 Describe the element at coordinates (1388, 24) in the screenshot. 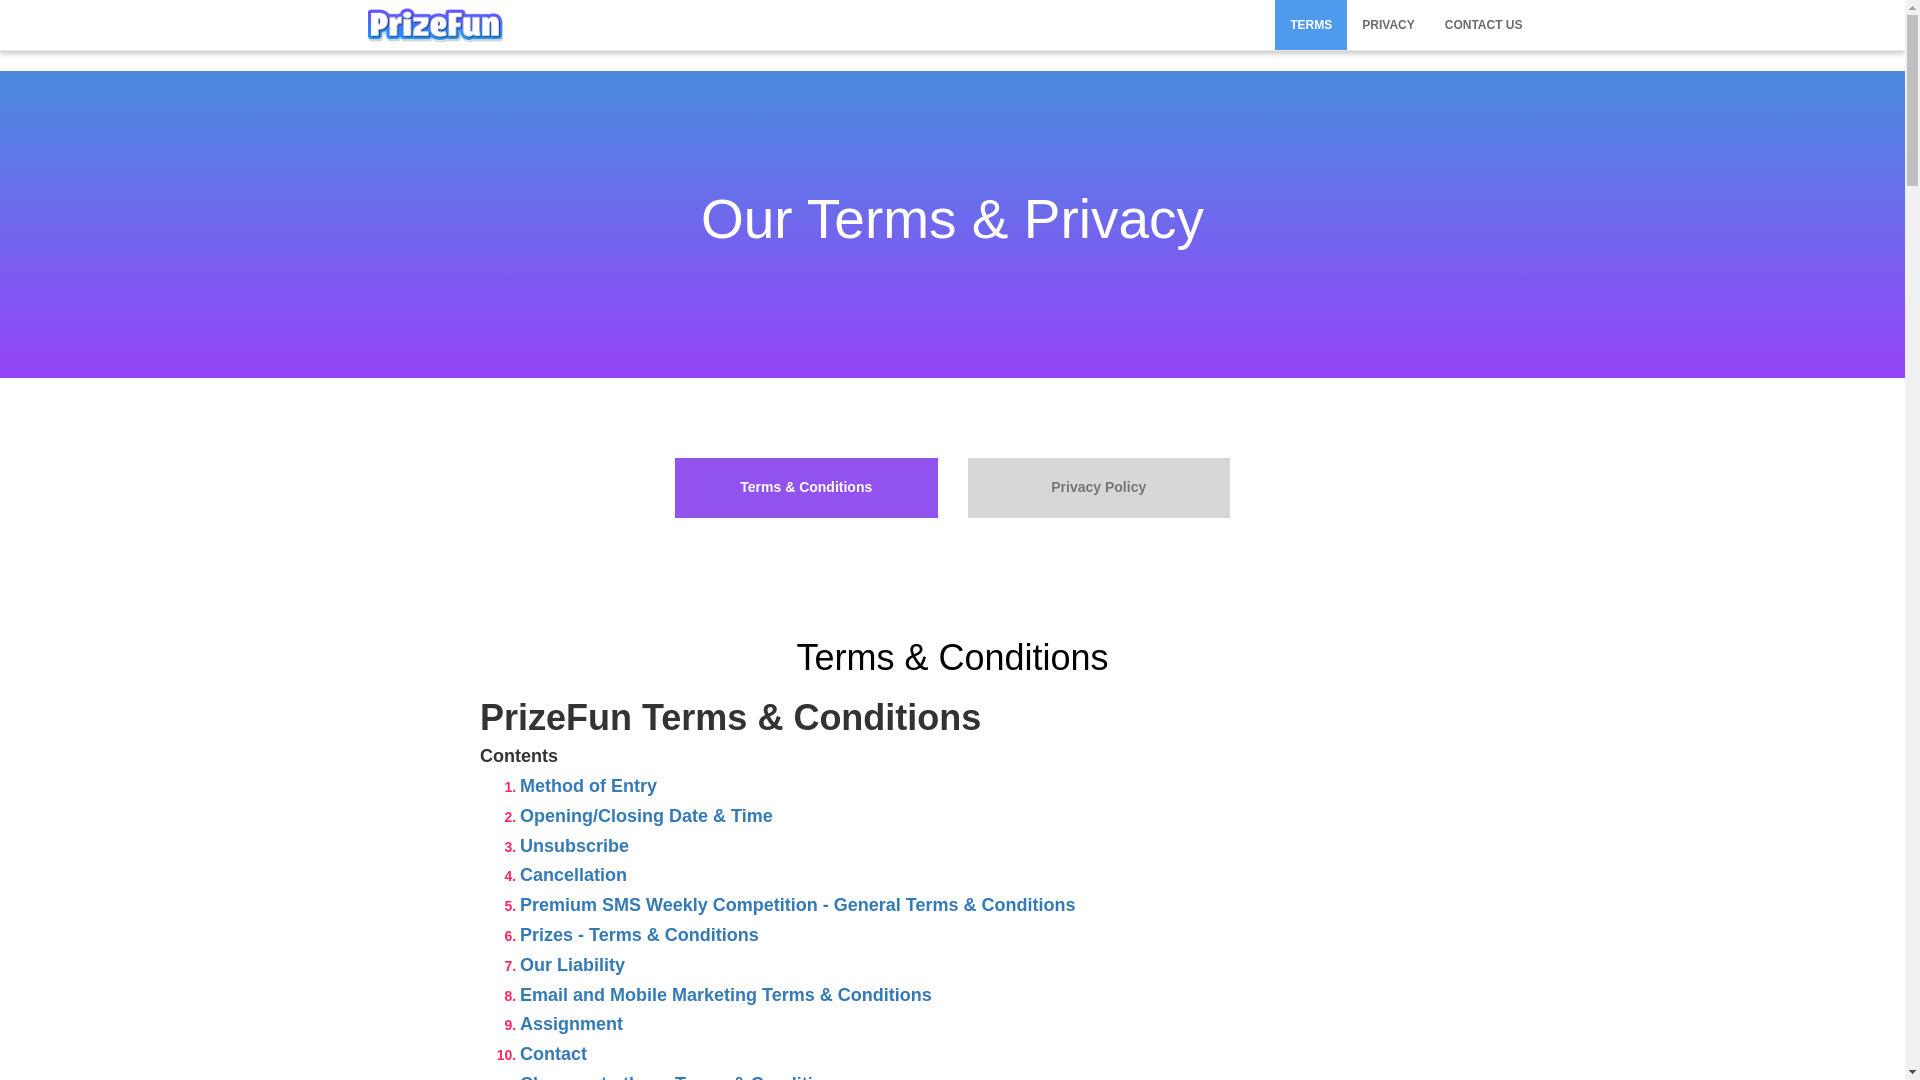

I see `PRIVACY` at that location.